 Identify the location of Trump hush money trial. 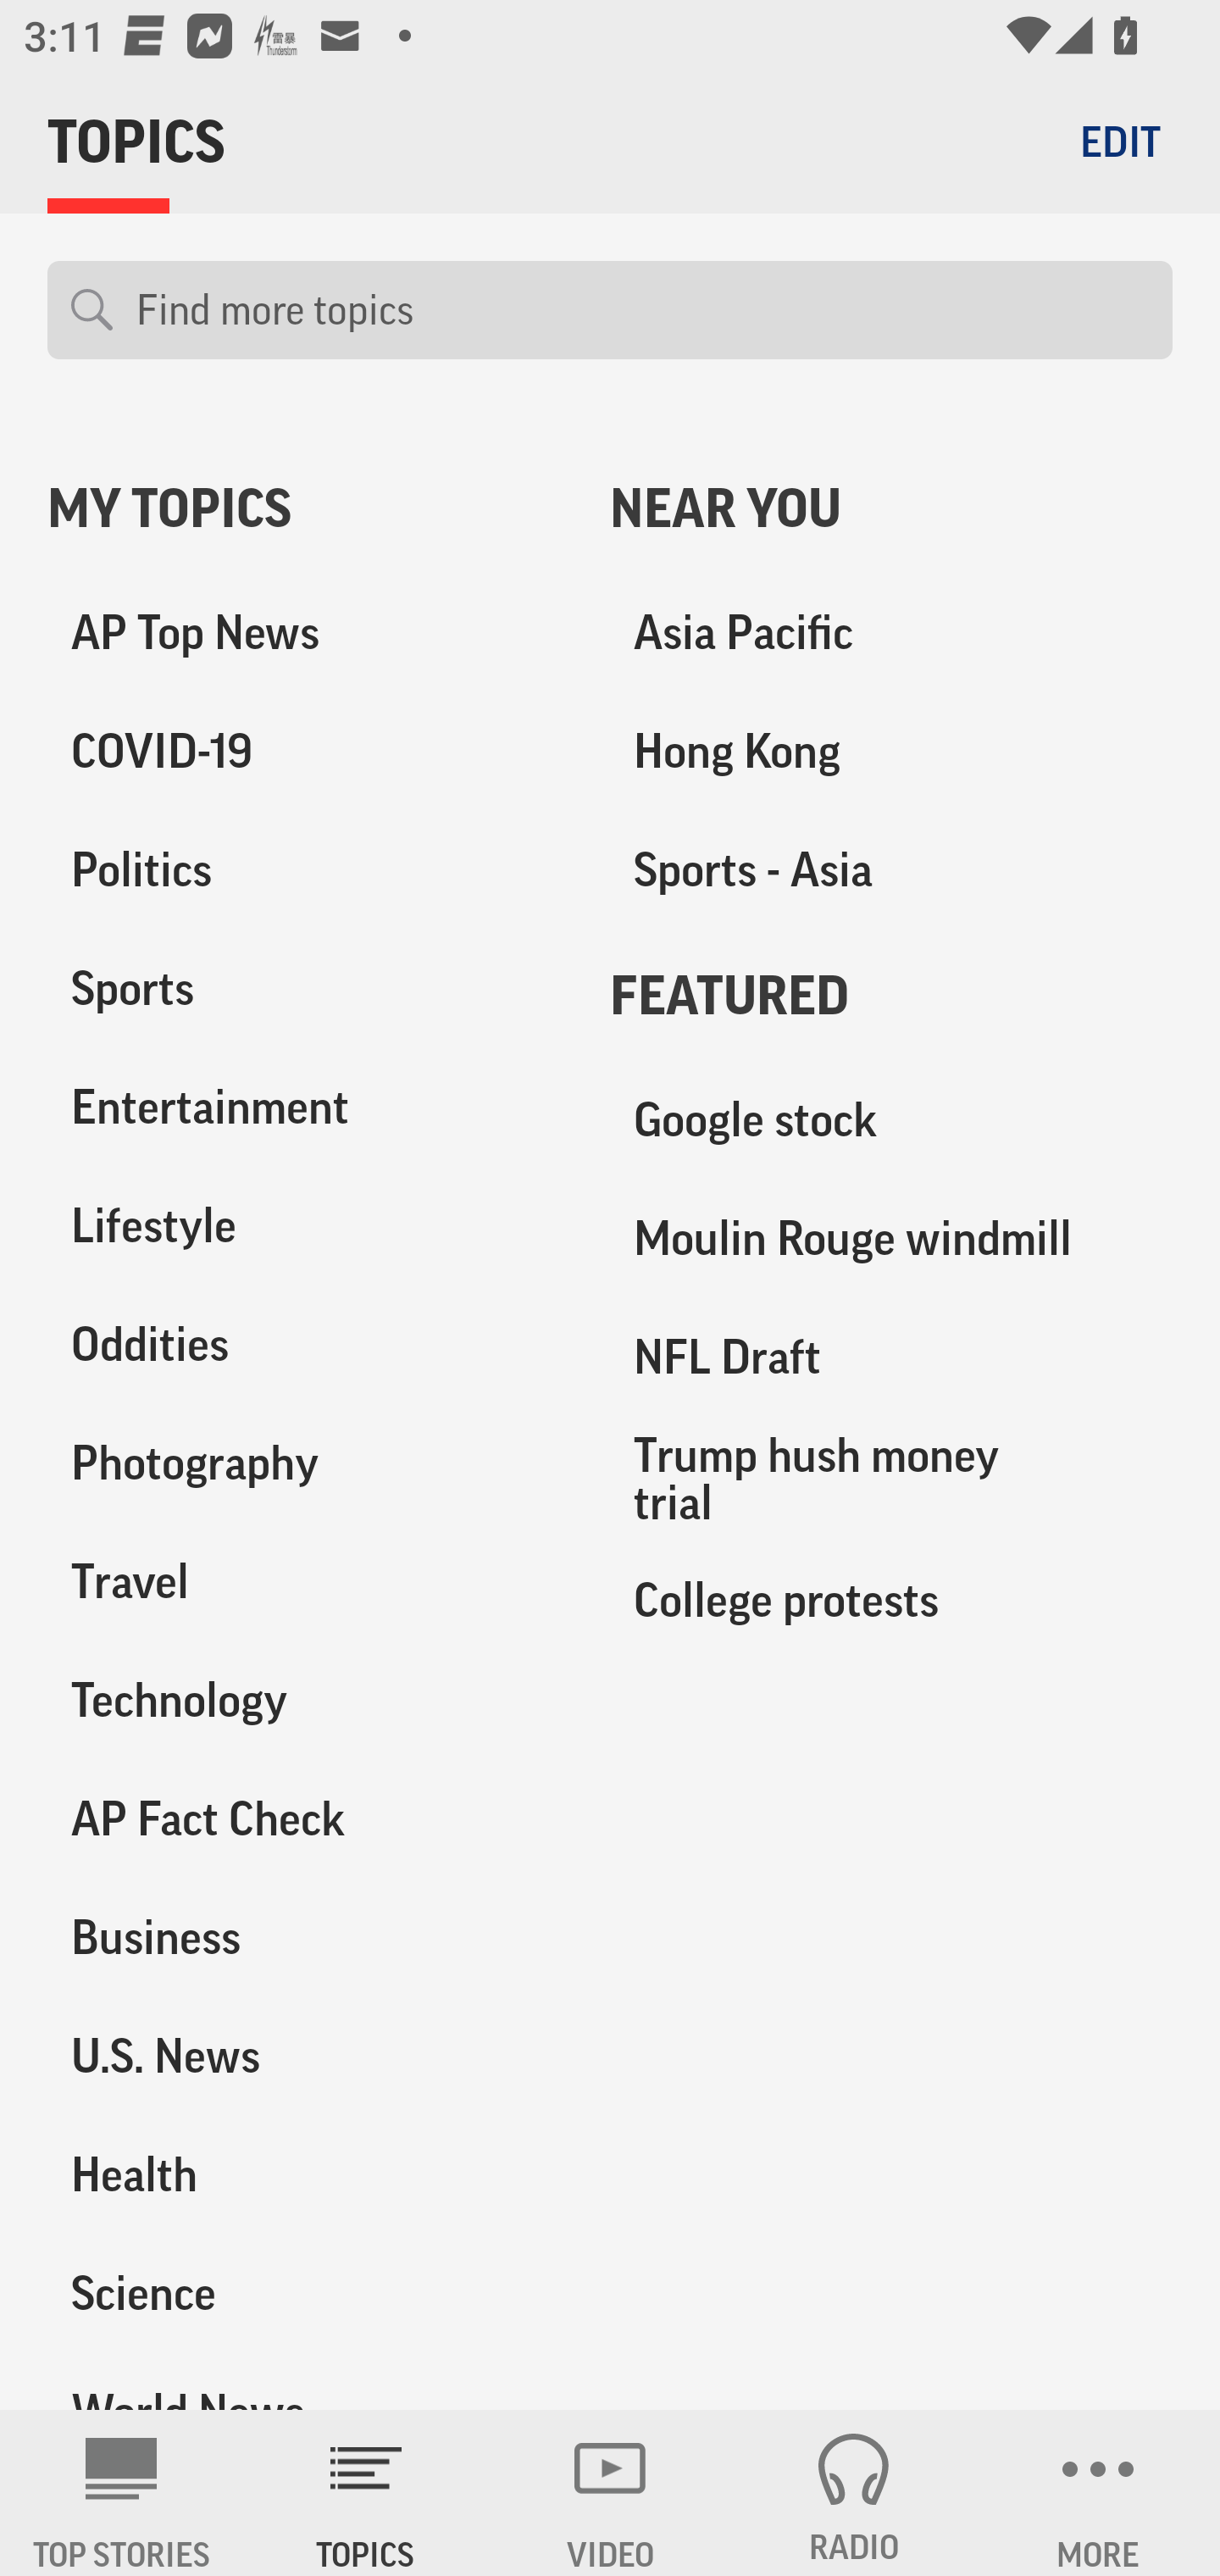
(891, 1478).